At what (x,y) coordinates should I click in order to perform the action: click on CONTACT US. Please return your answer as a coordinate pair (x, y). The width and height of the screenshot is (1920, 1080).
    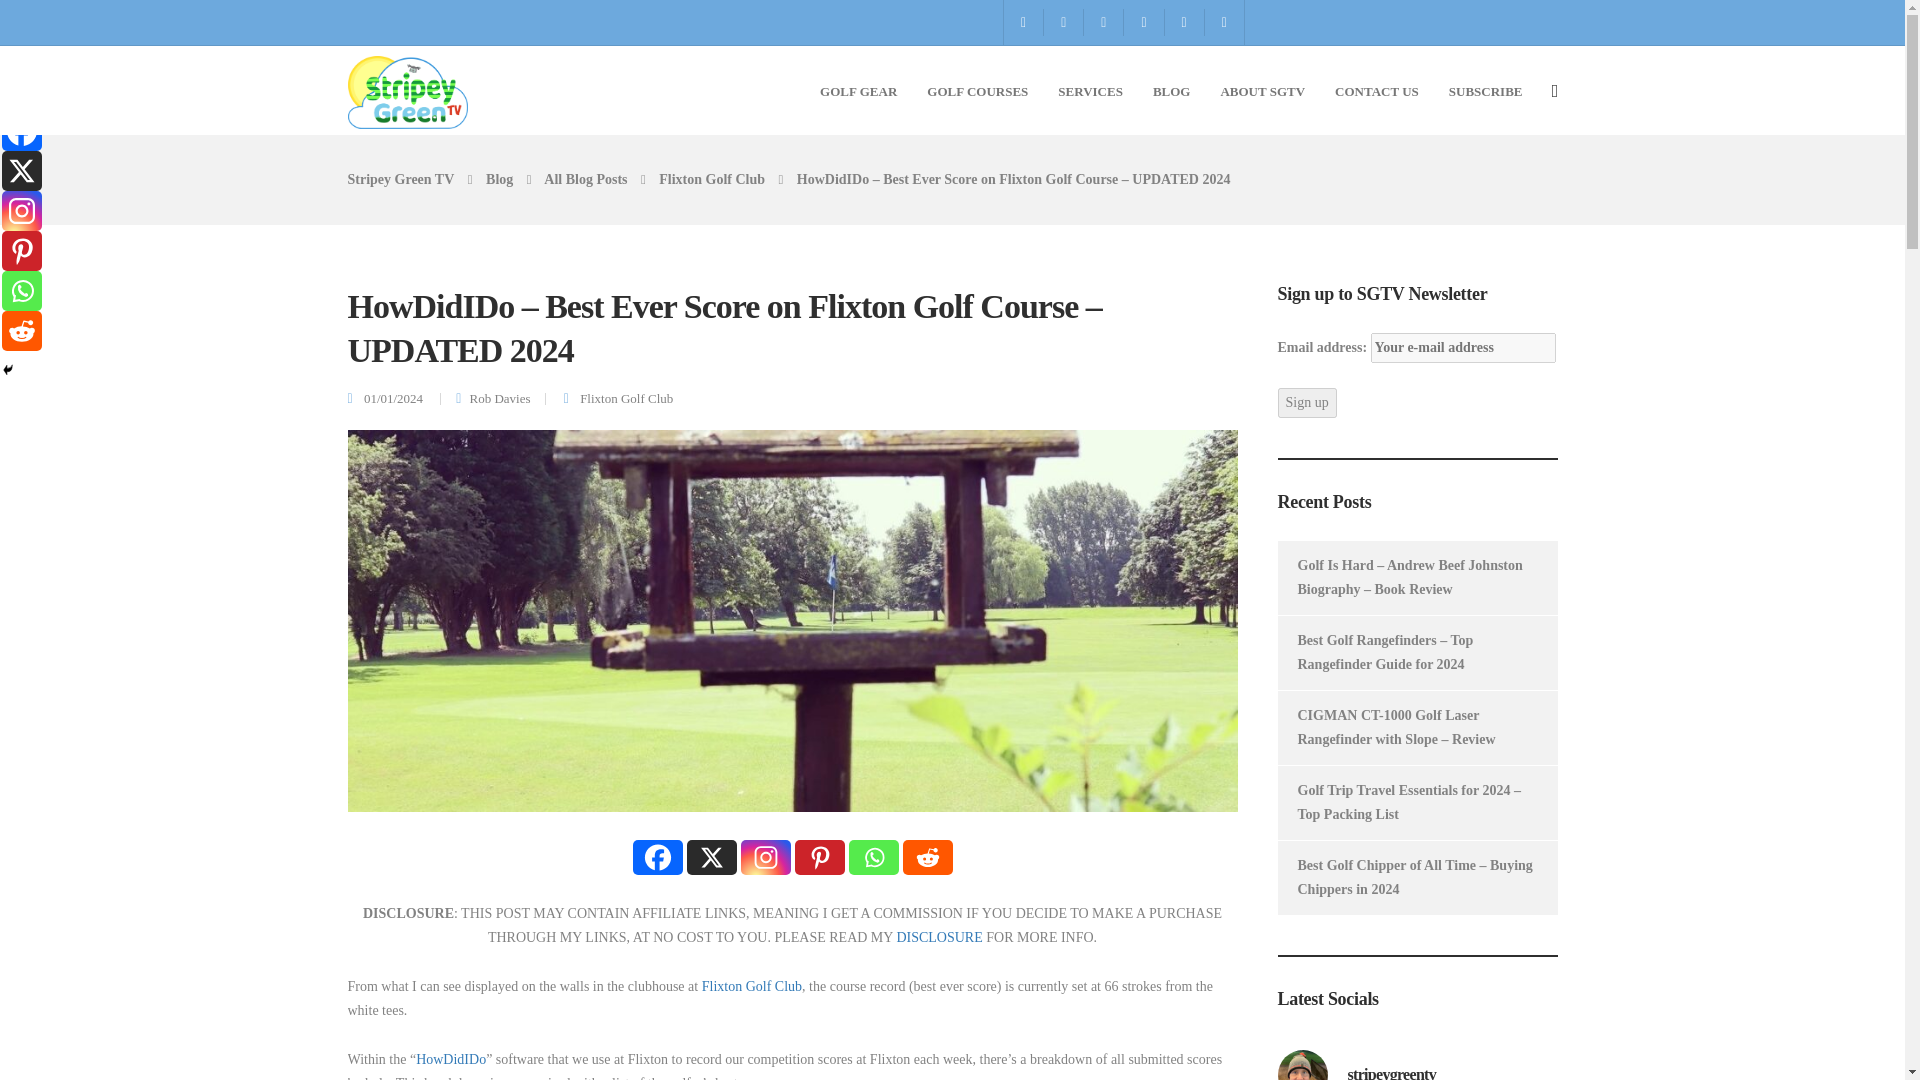
    Looking at the image, I should click on (1376, 90).